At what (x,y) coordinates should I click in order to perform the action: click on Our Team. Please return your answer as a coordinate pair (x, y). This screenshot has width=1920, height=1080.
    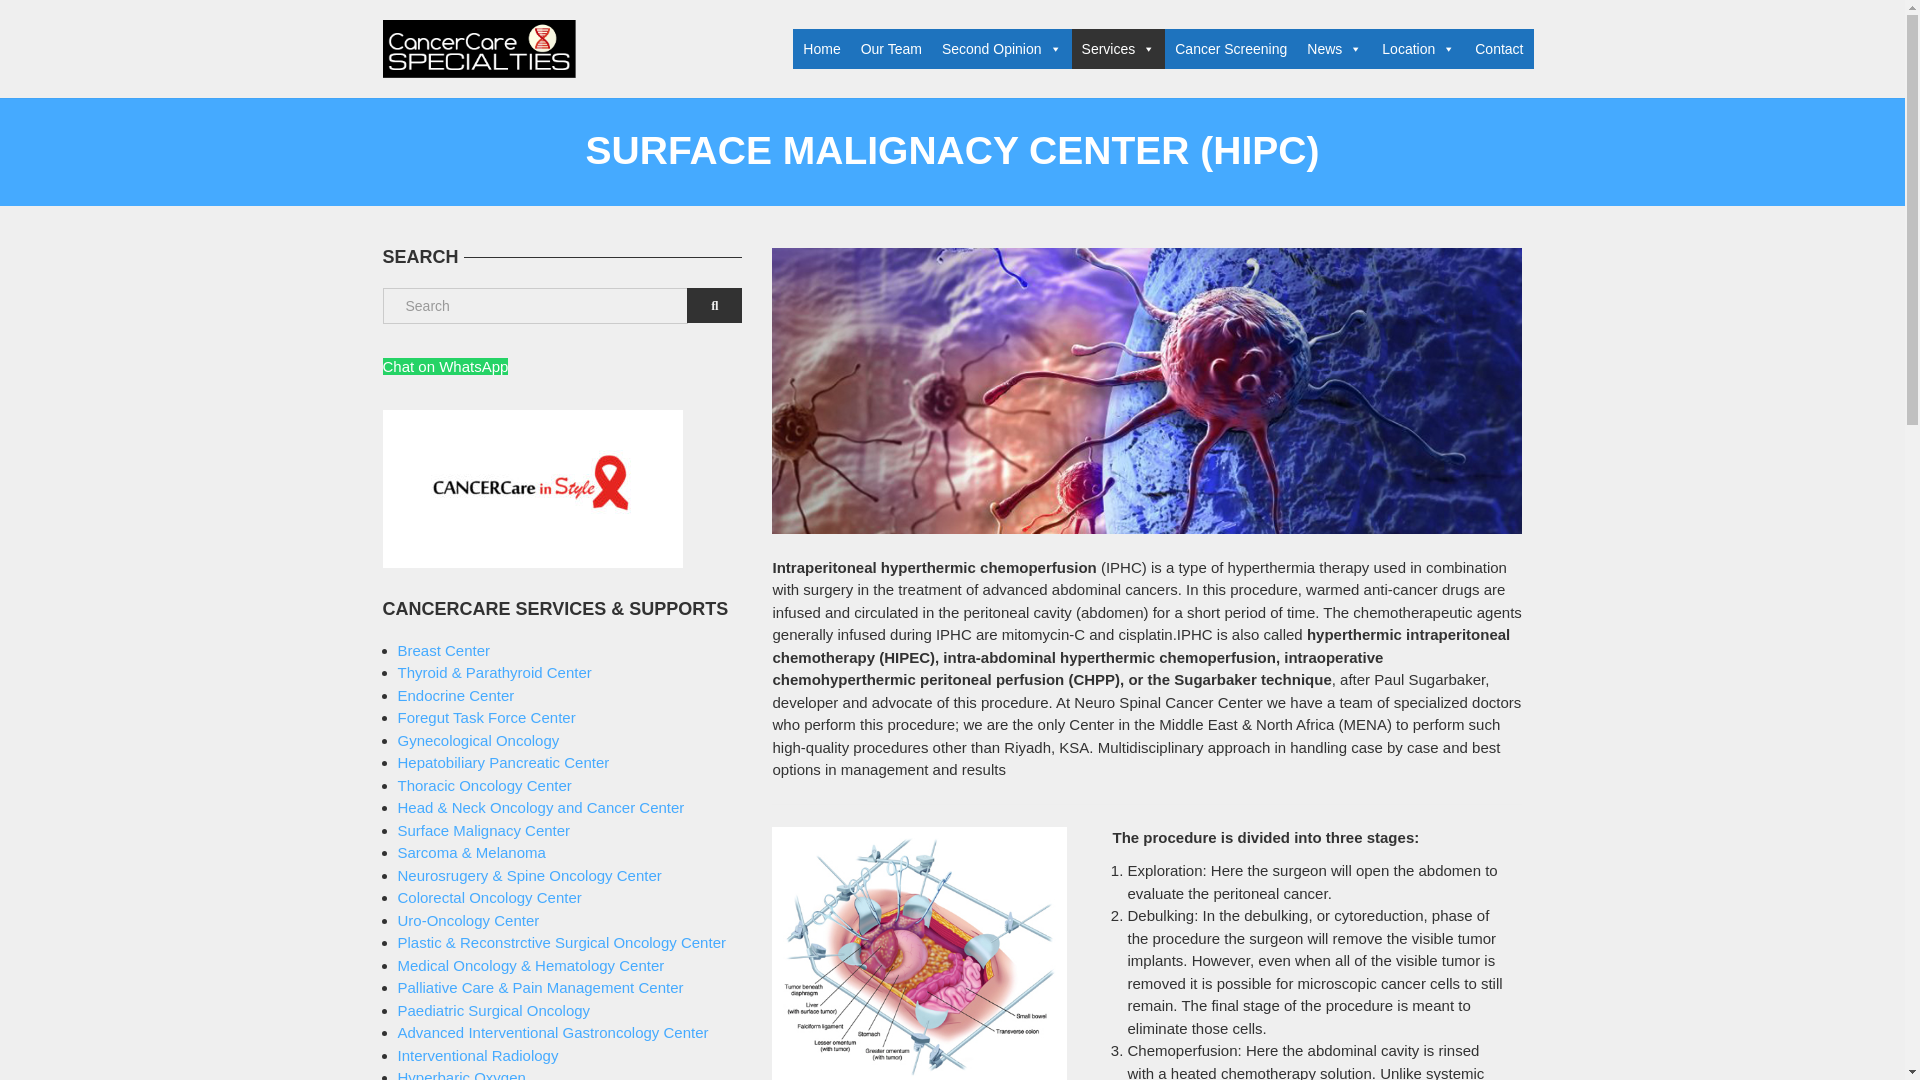
    Looking at the image, I should click on (890, 49).